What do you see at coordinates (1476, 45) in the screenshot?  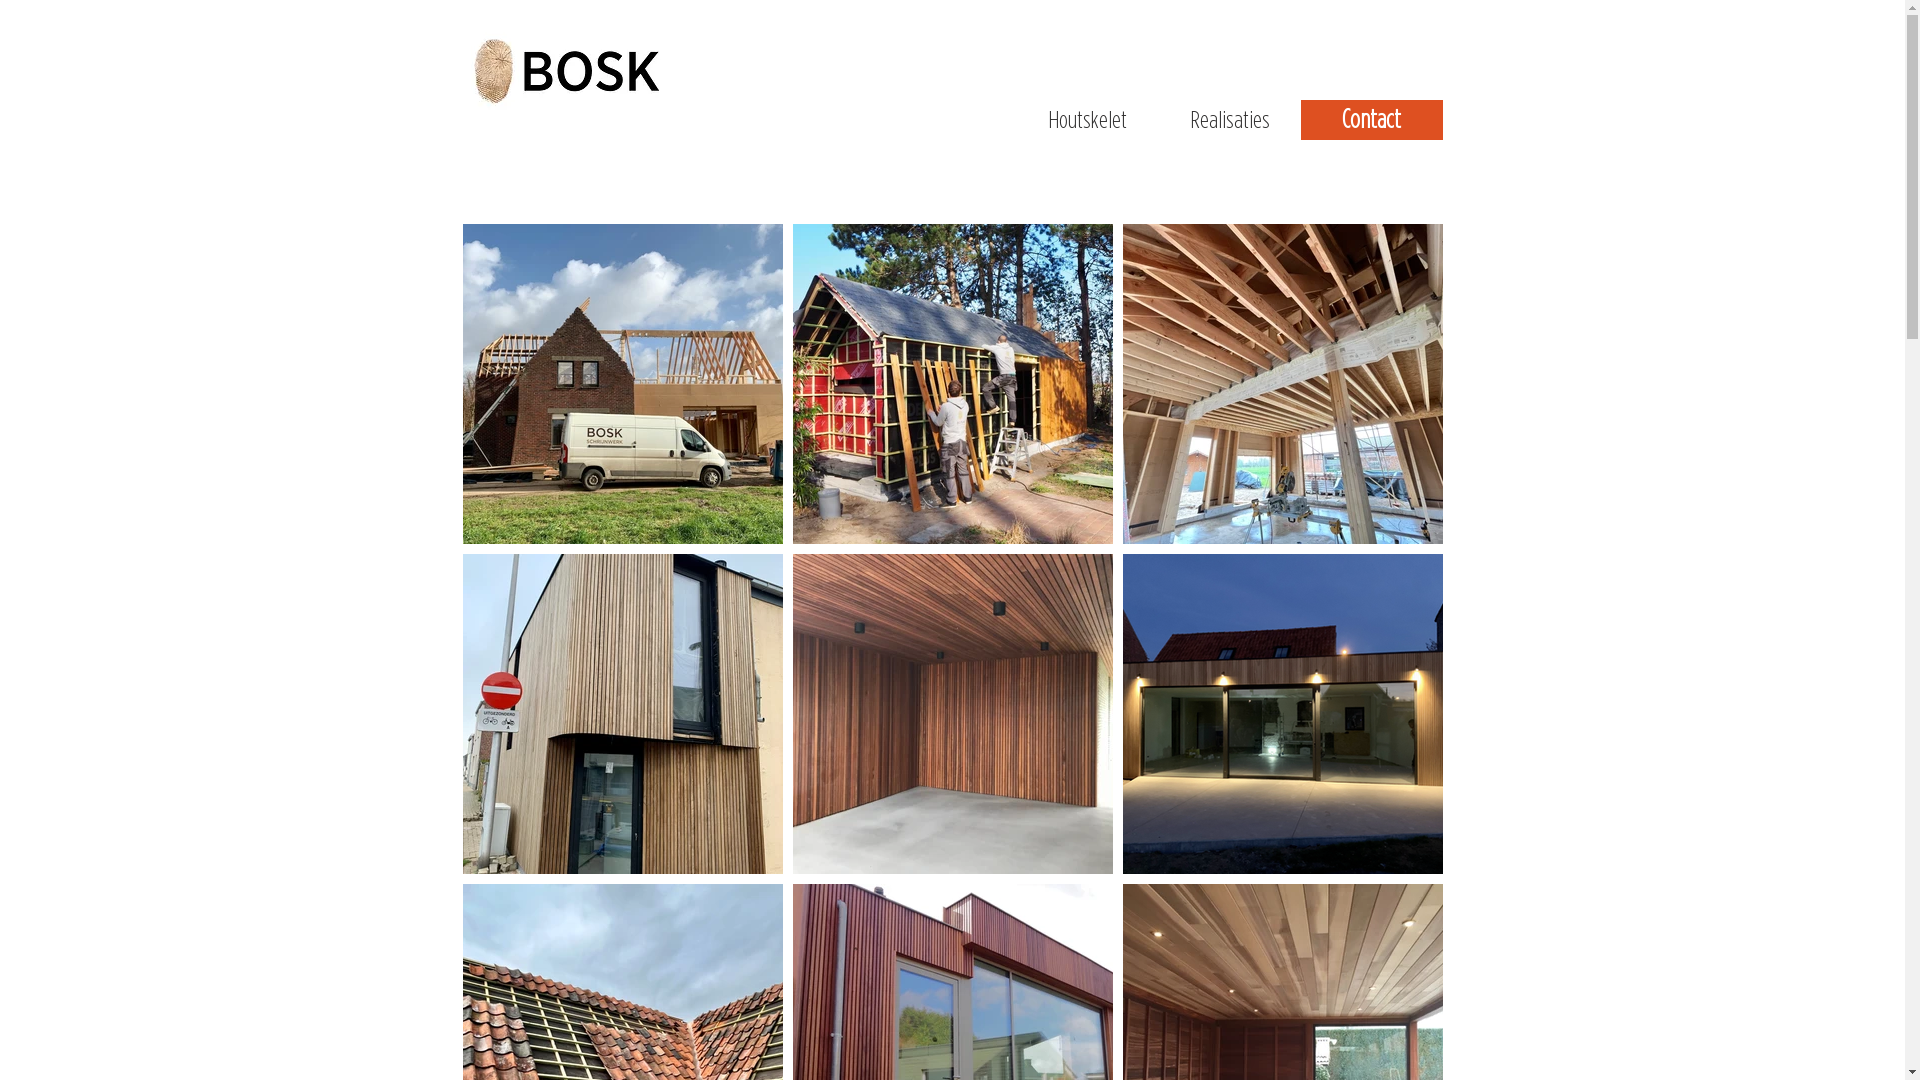 I see `Realisaties` at bounding box center [1476, 45].